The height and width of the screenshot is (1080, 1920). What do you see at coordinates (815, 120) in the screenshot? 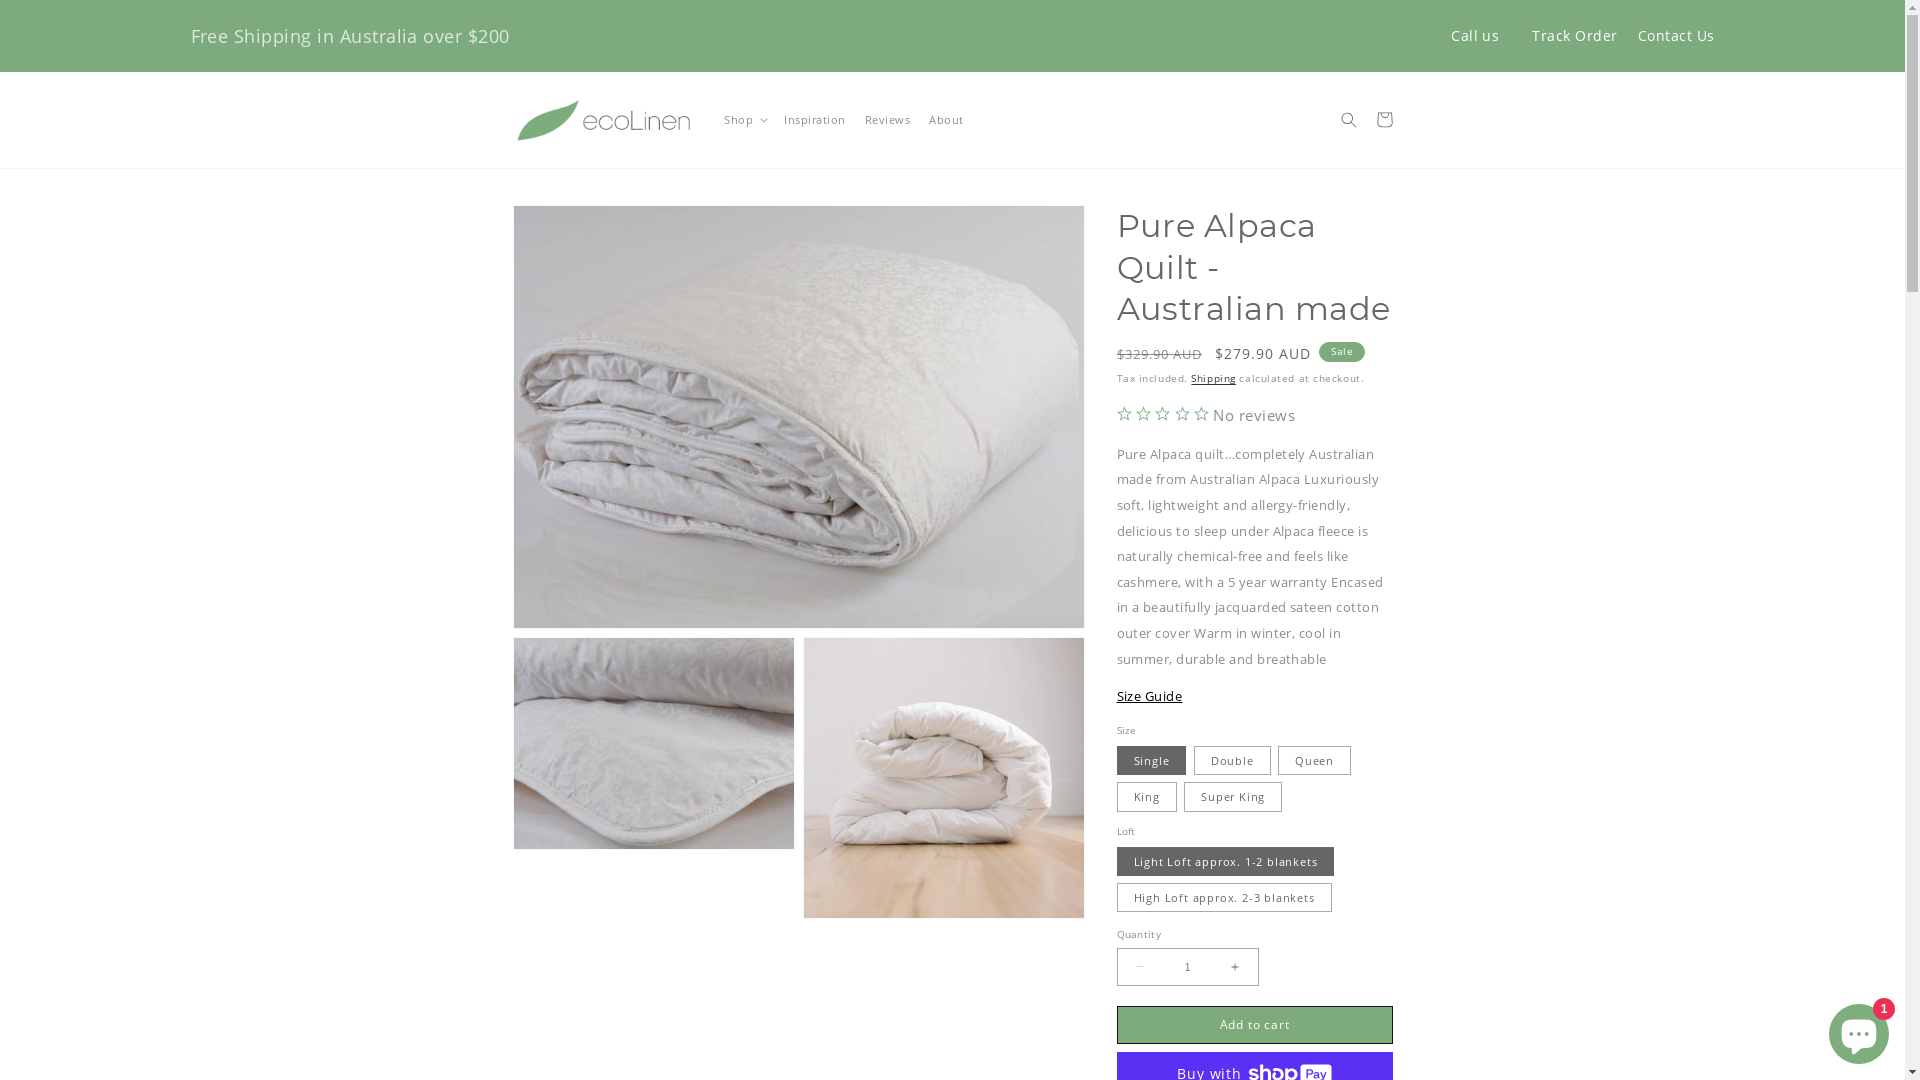
I see `Inspiration` at bounding box center [815, 120].